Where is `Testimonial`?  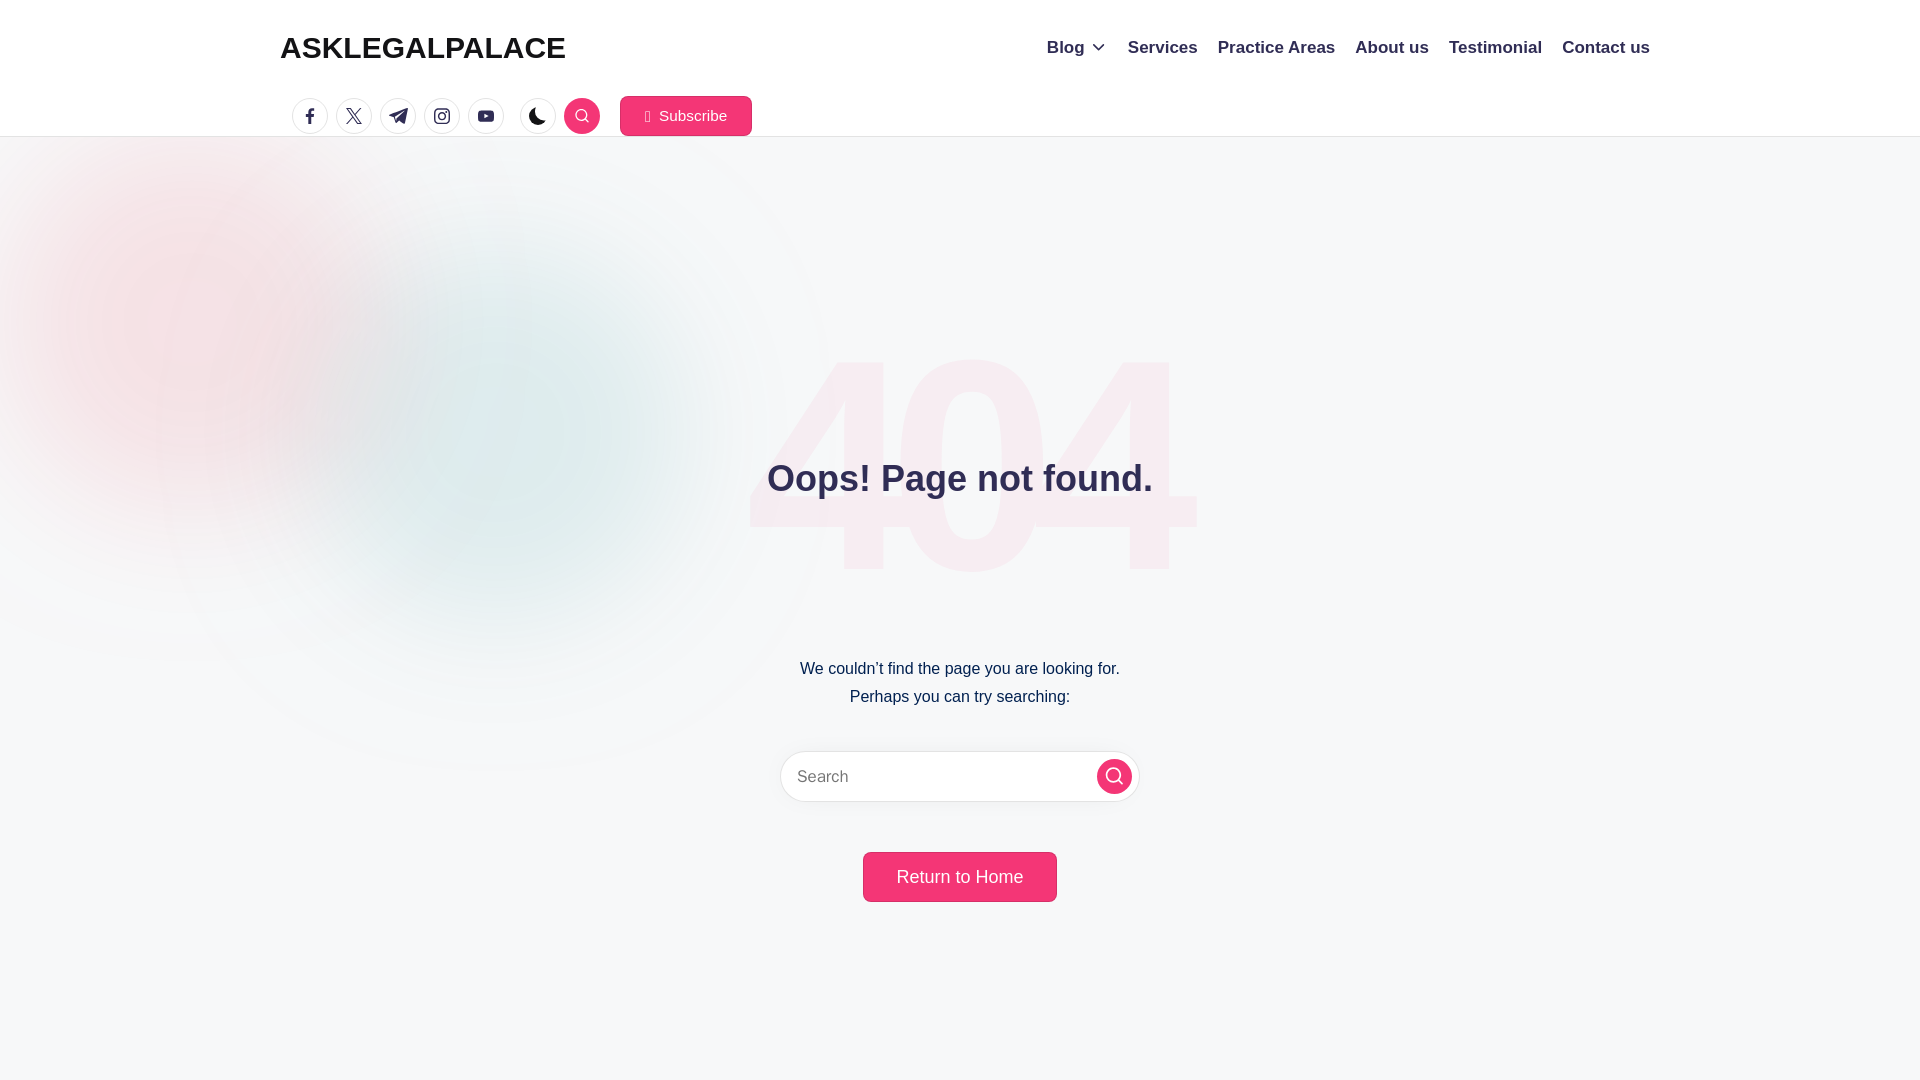 Testimonial is located at coordinates (1495, 48).